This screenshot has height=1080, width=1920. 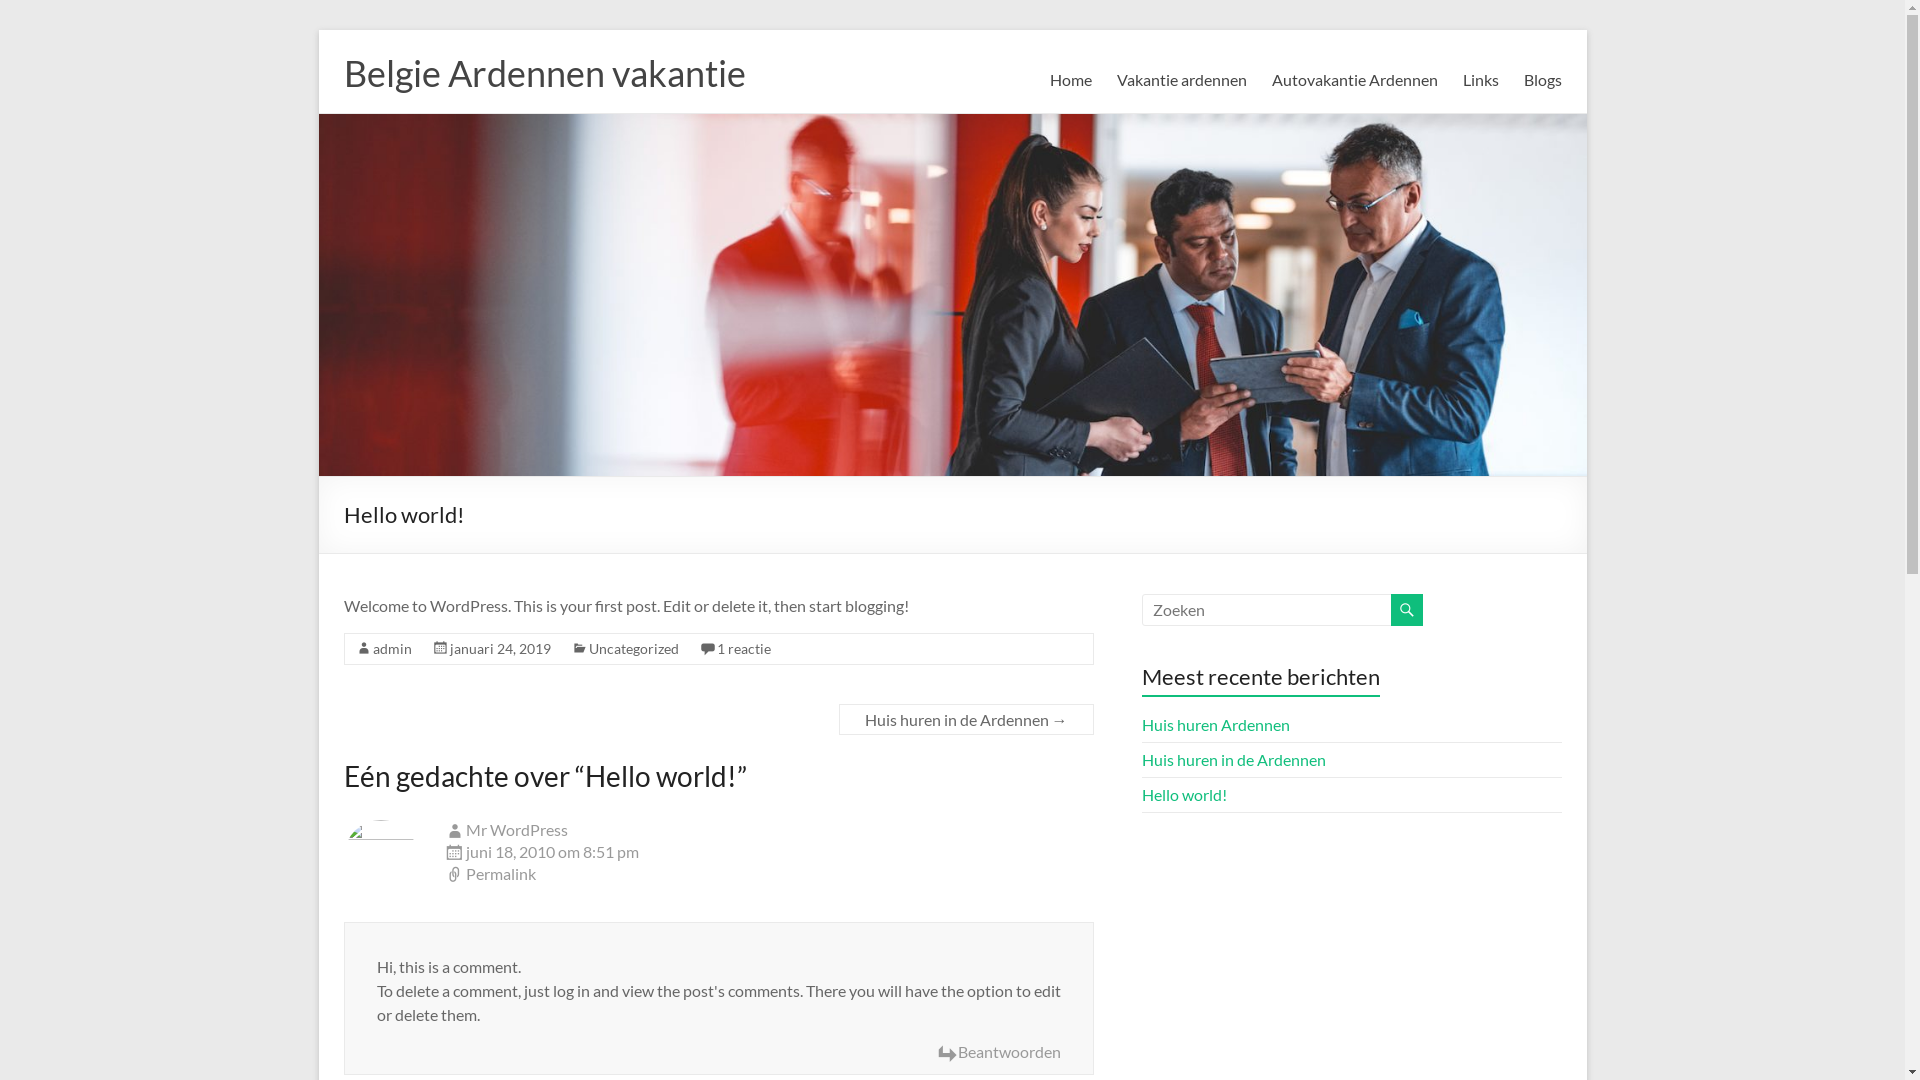 What do you see at coordinates (769, 875) in the screenshot?
I see `Permalink` at bounding box center [769, 875].